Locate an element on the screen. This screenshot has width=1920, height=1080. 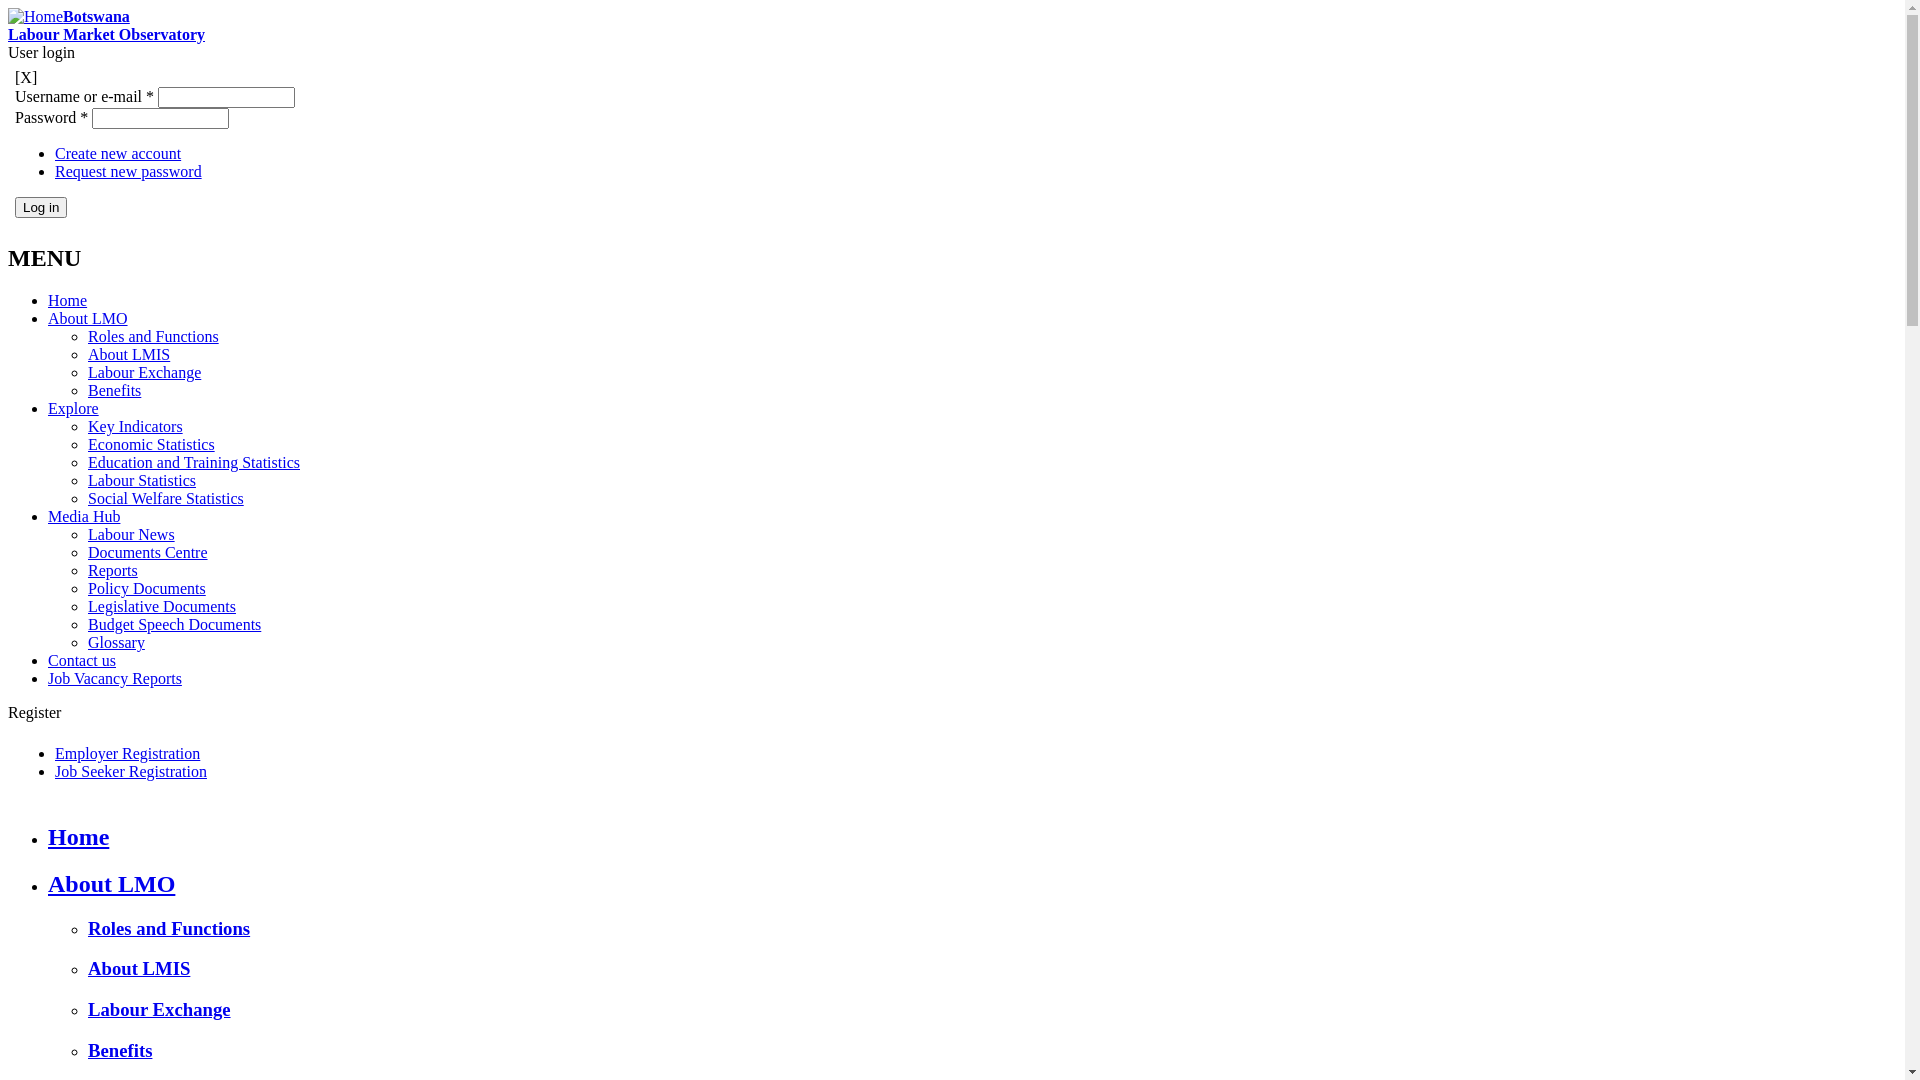
Log in is located at coordinates (41, 208).